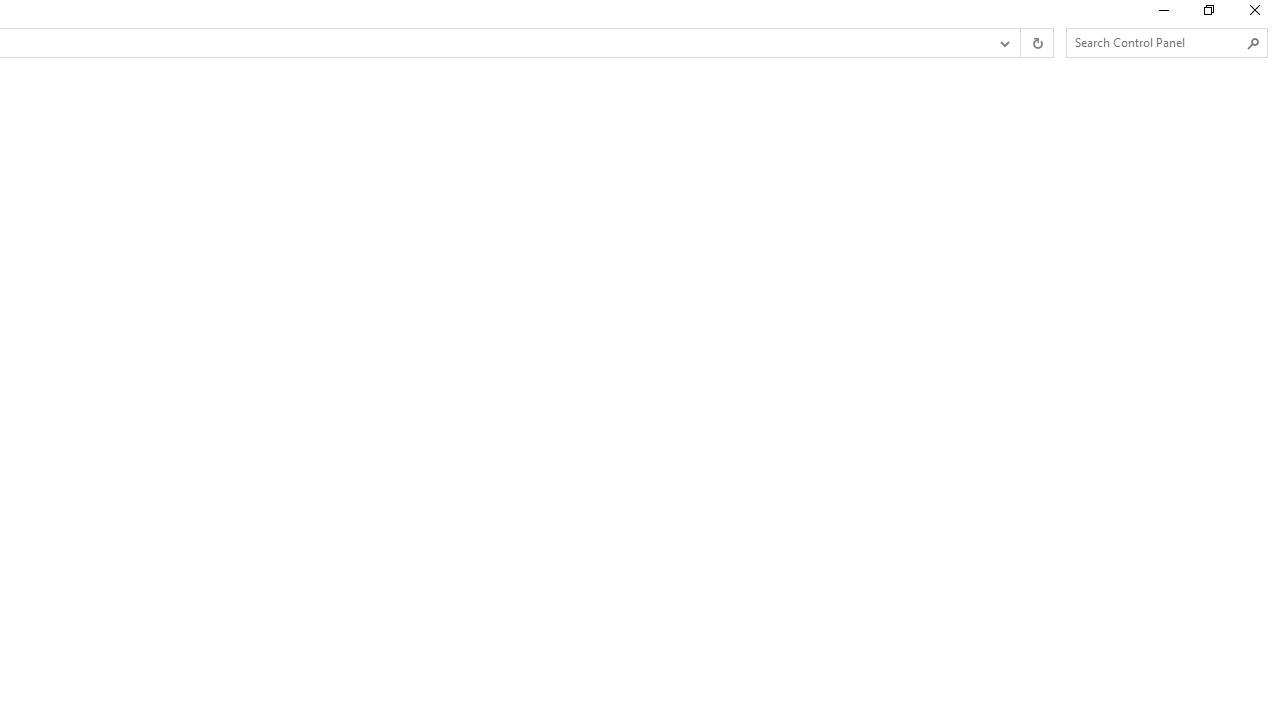 This screenshot has height=720, width=1280. What do you see at coordinates (1208, 14) in the screenshot?
I see `Restore` at bounding box center [1208, 14].